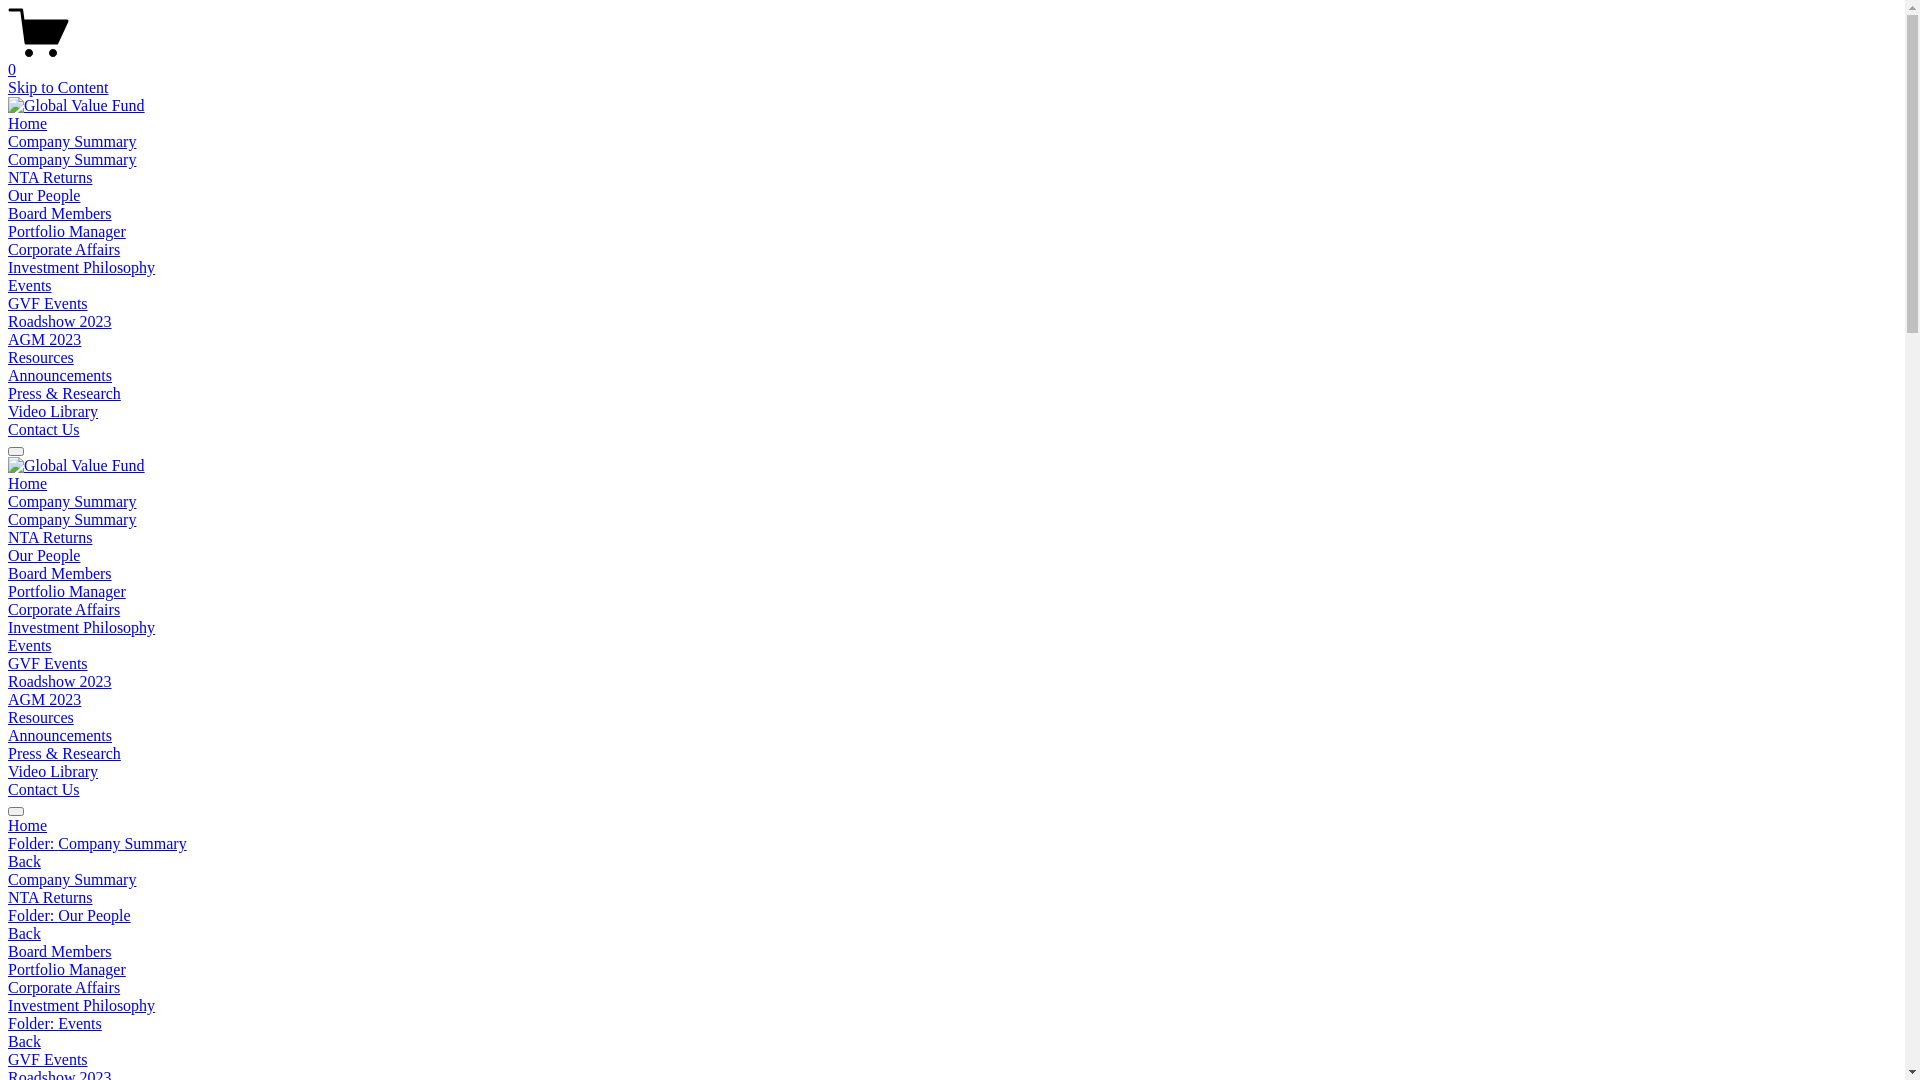 The image size is (1920, 1080). What do you see at coordinates (44, 700) in the screenshot?
I see `AGM 2023` at bounding box center [44, 700].